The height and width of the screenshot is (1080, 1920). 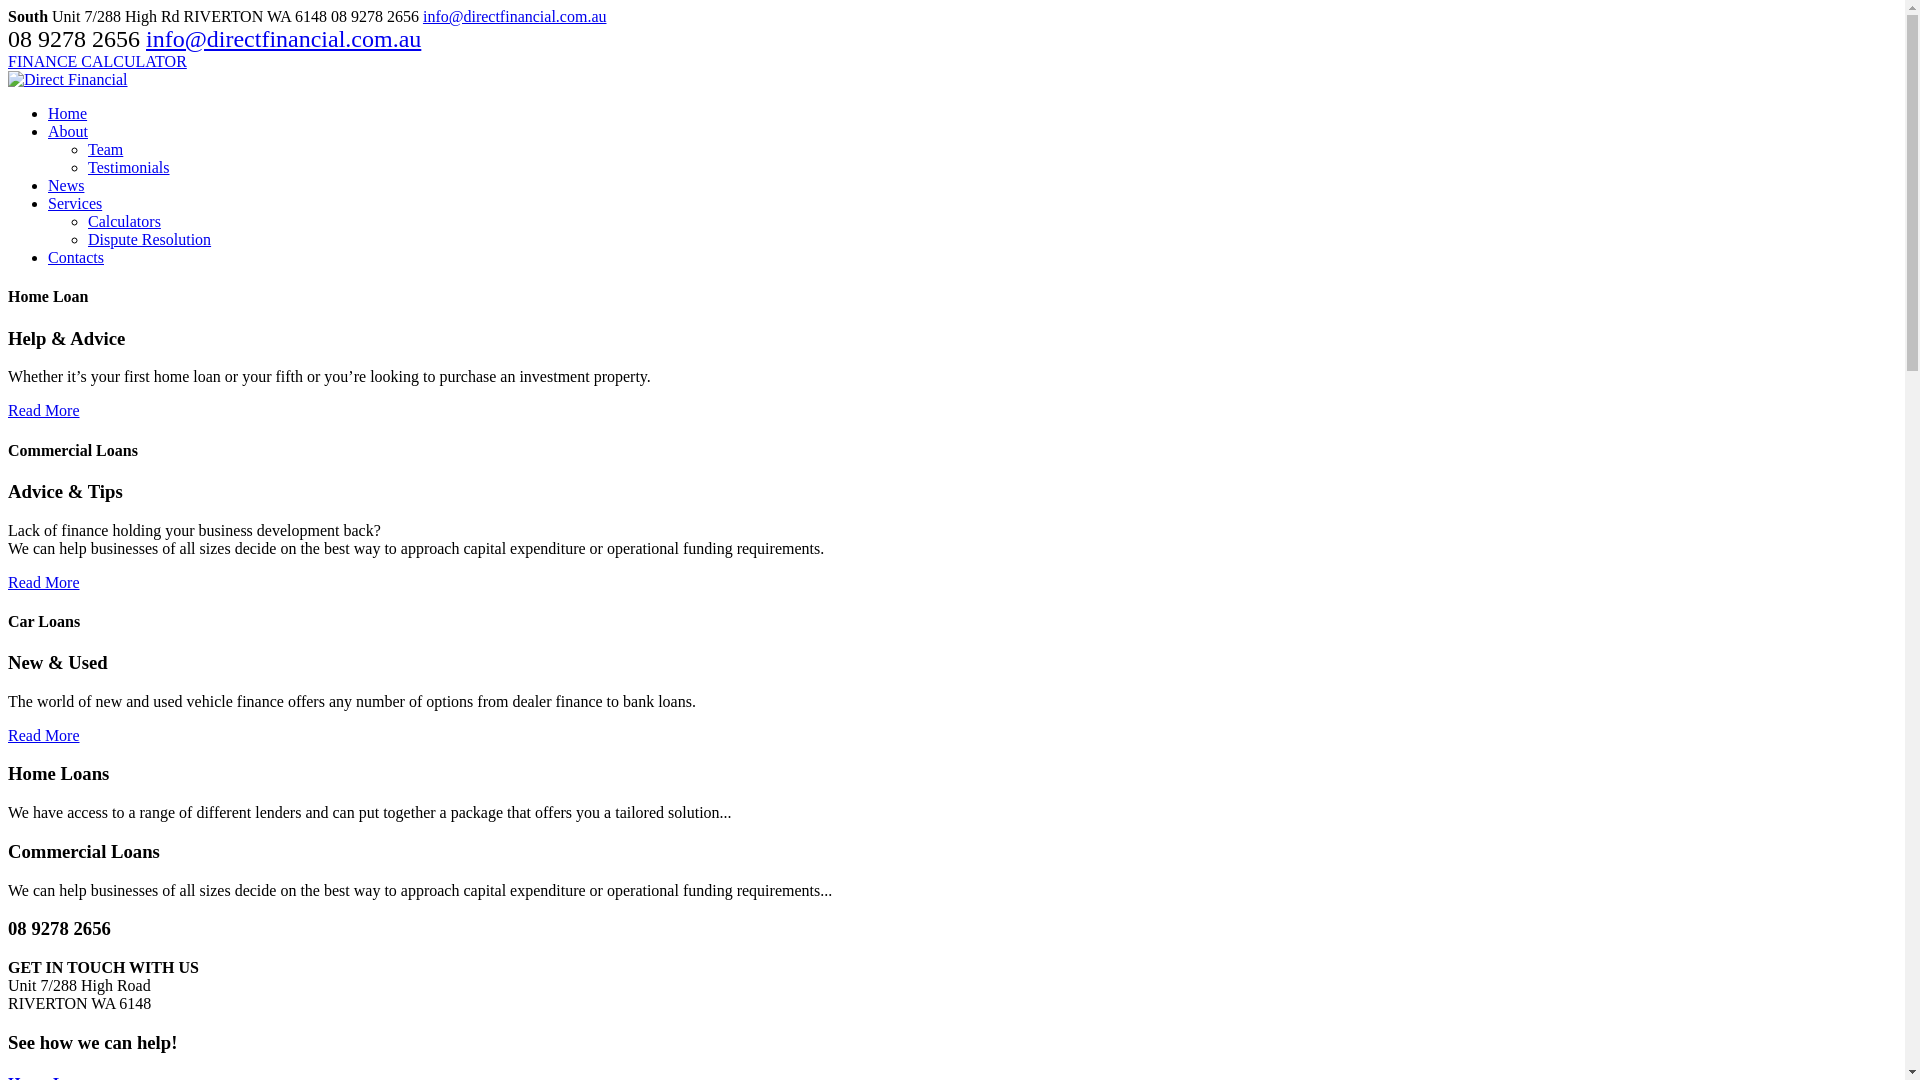 What do you see at coordinates (98, 62) in the screenshot?
I see `FINANCE CALCULATOR` at bounding box center [98, 62].